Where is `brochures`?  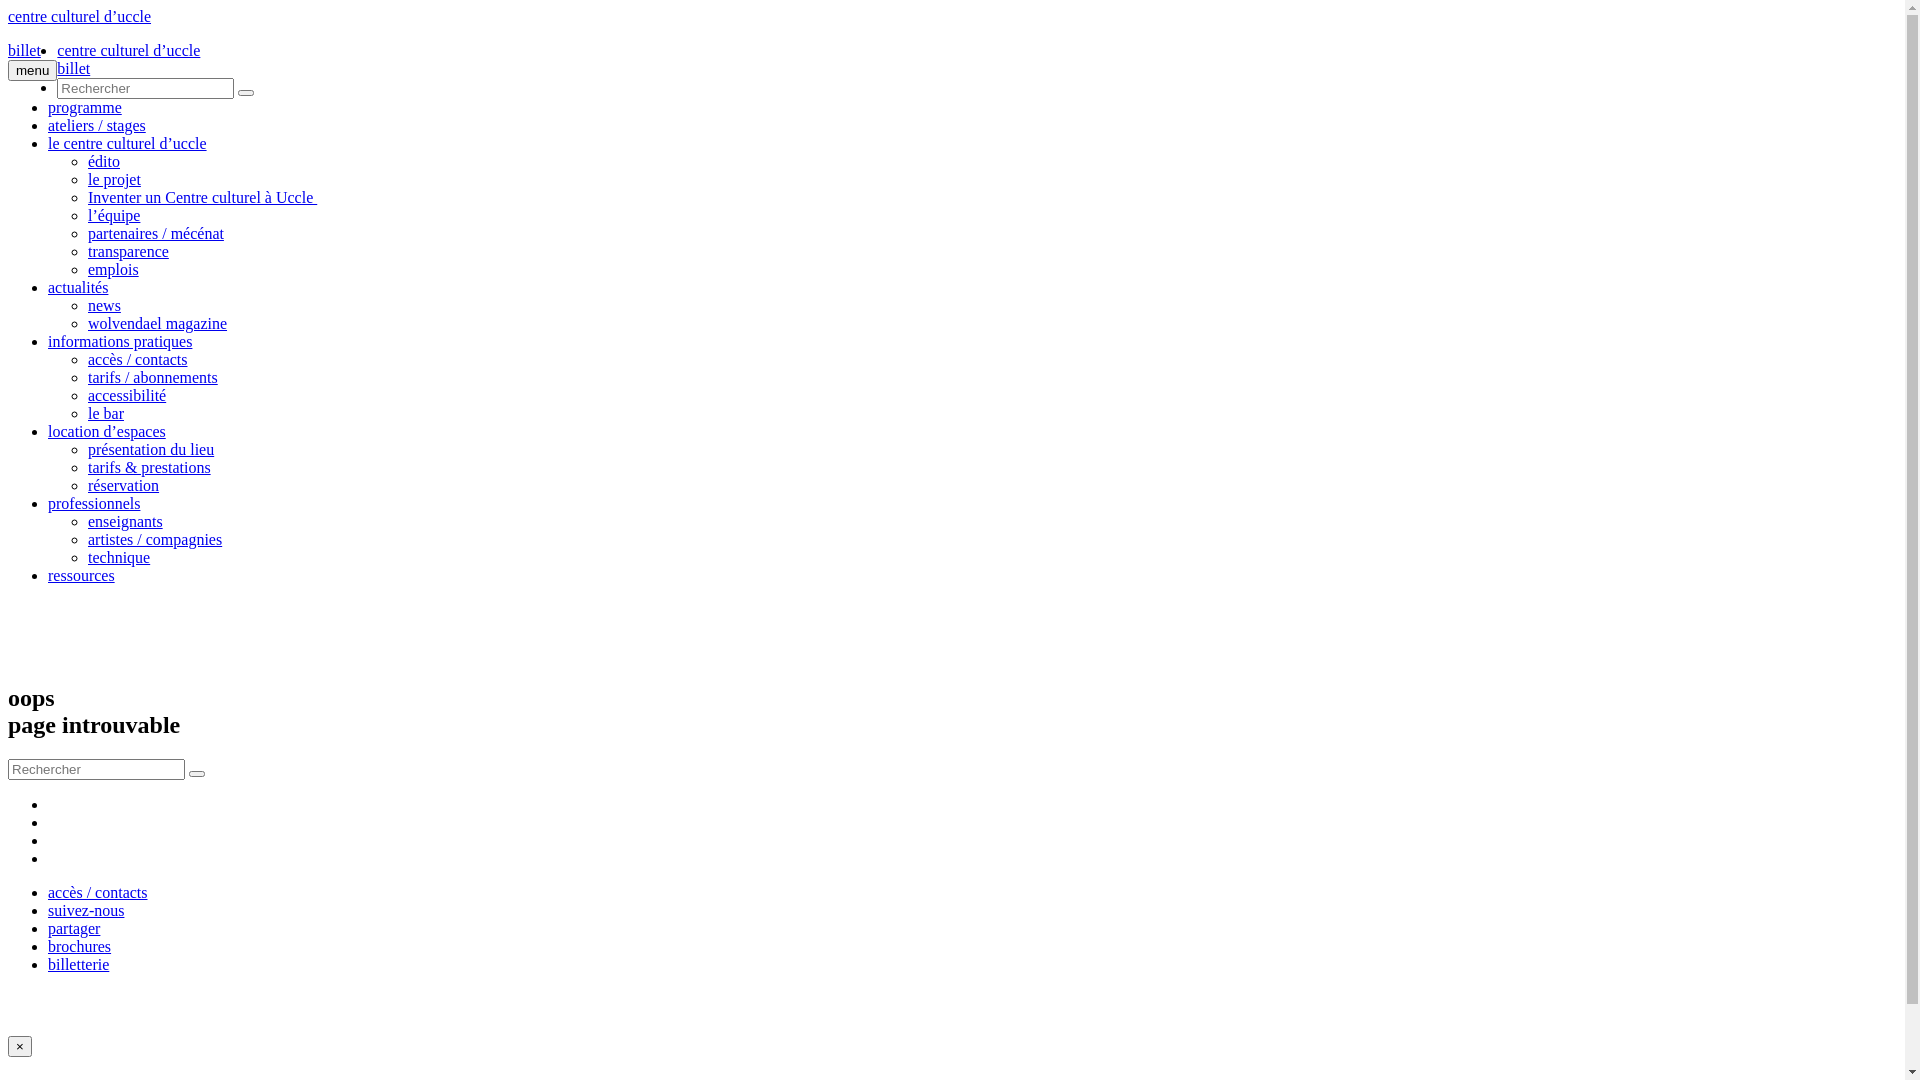
brochures is located at coordinates (80, 946).